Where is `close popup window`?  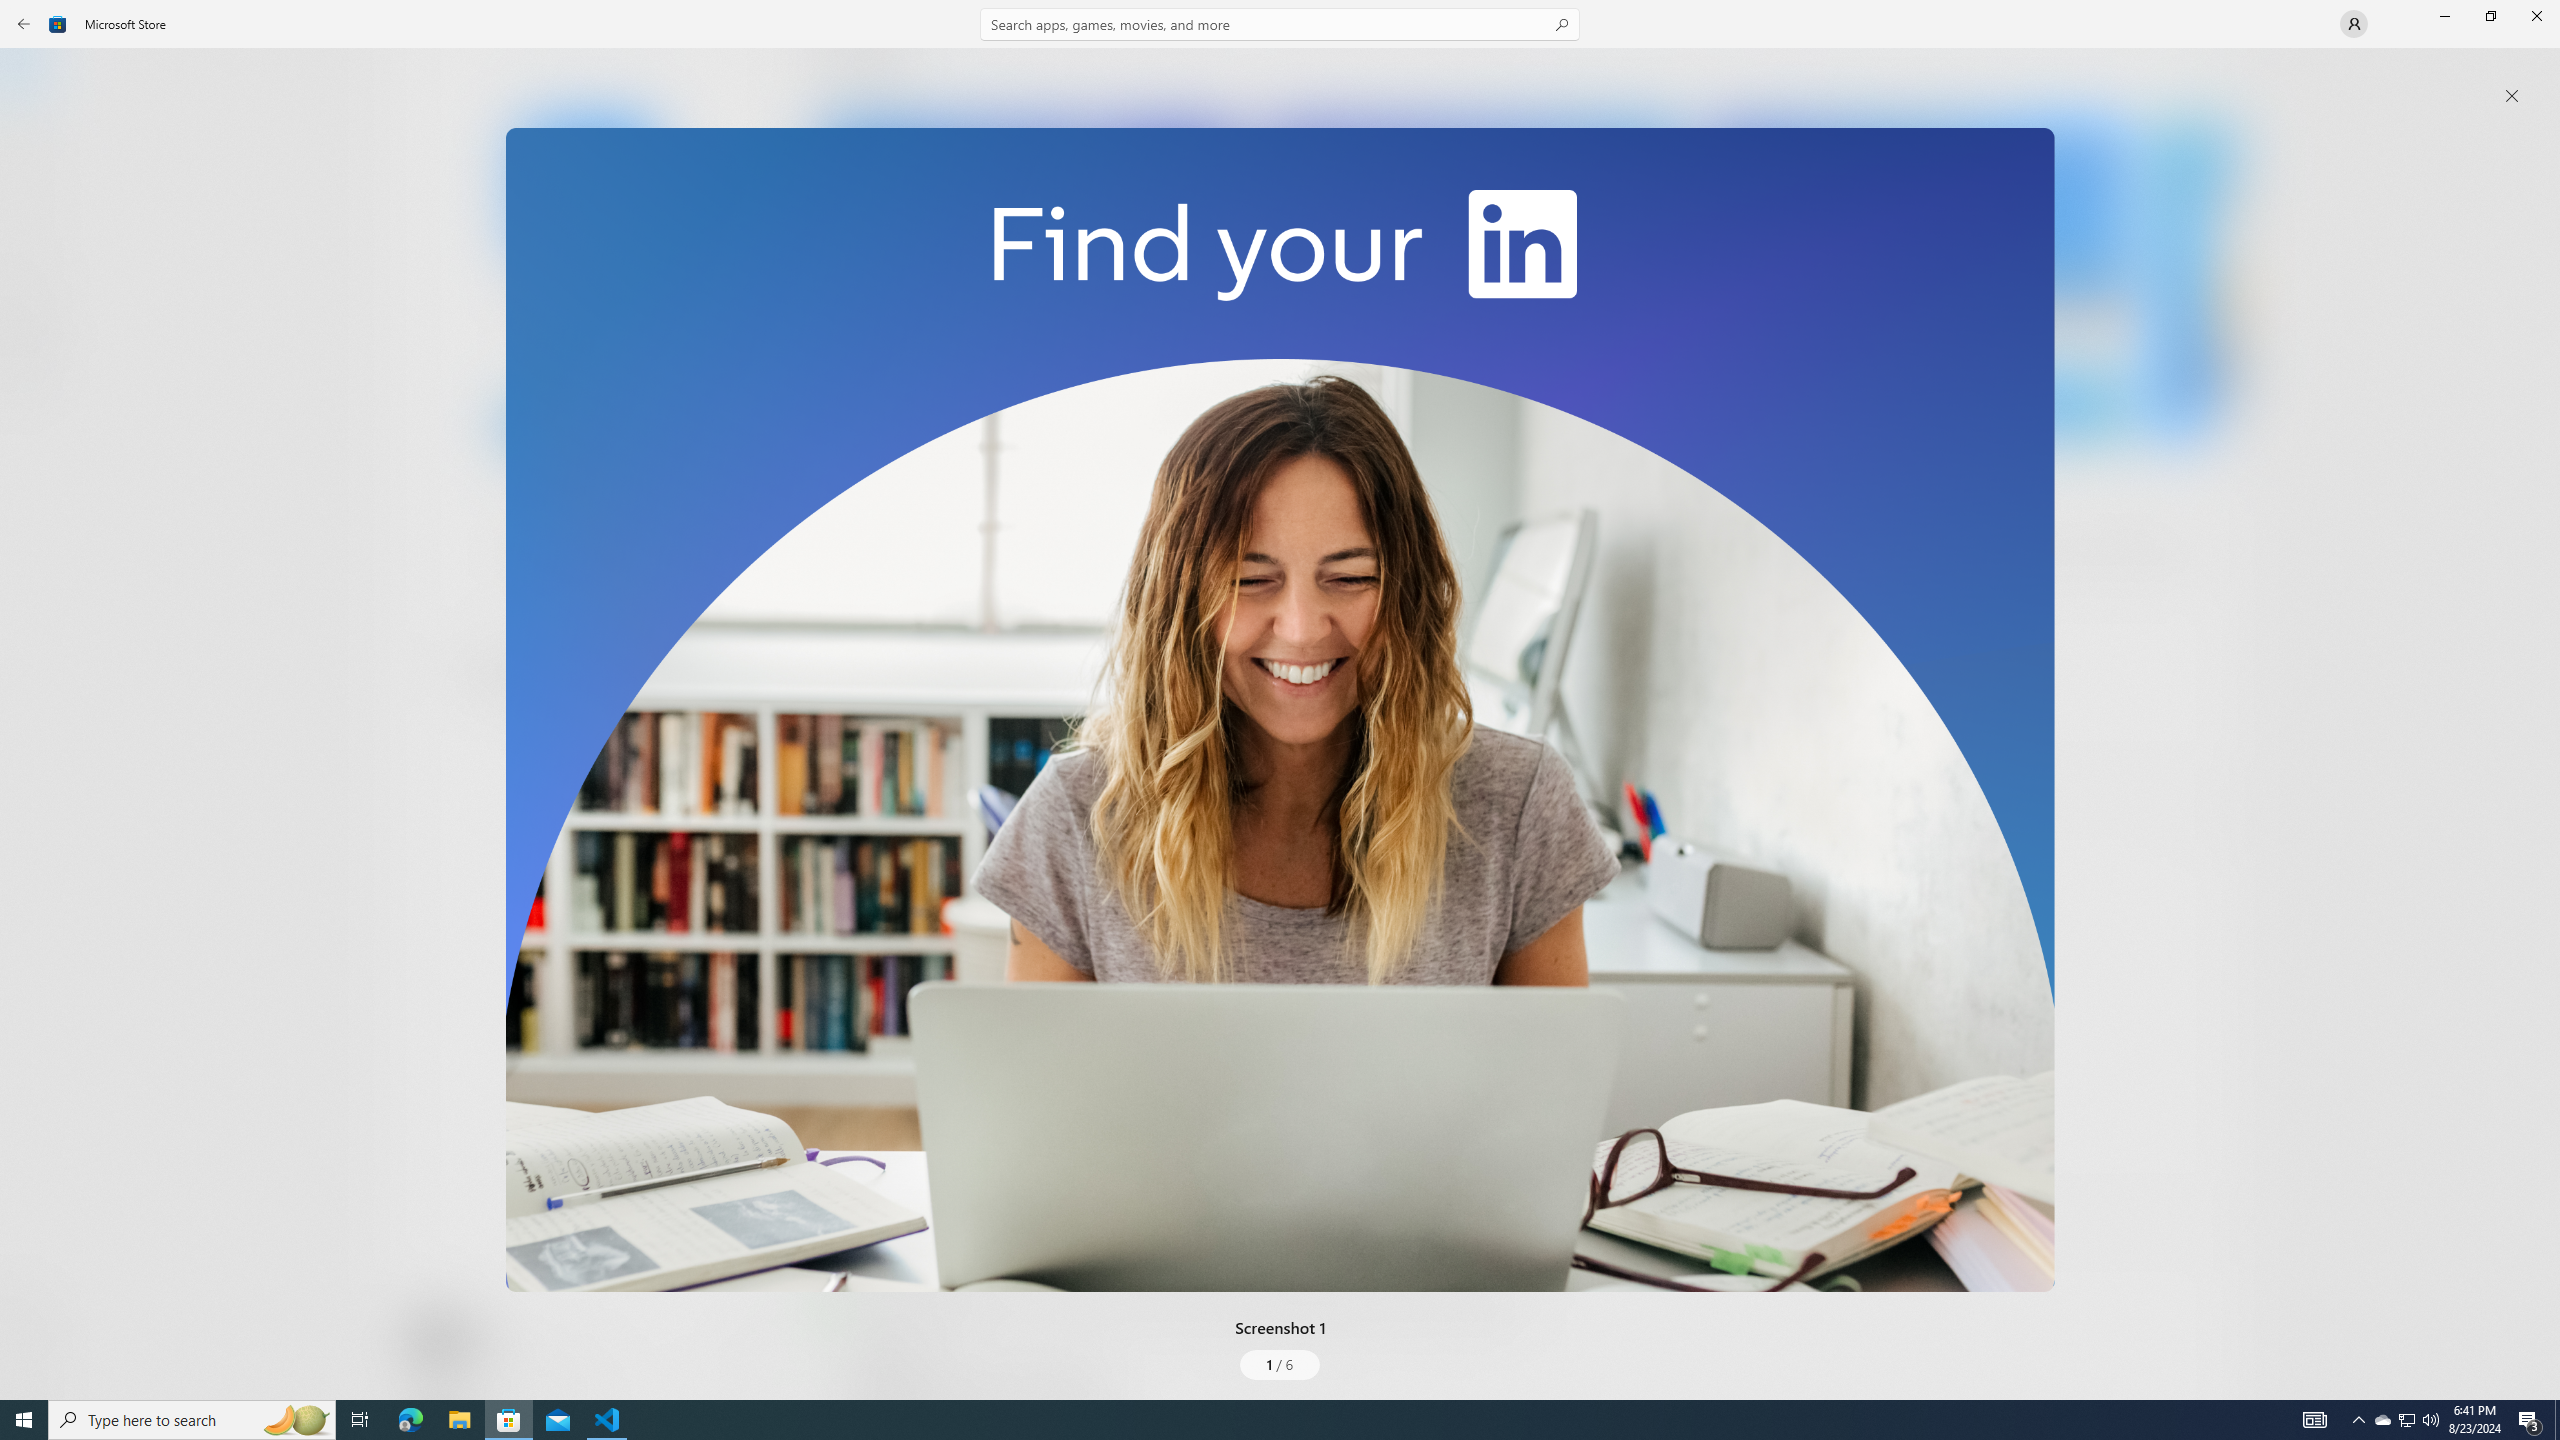 close popup window is located at coordinates (2512, 96).